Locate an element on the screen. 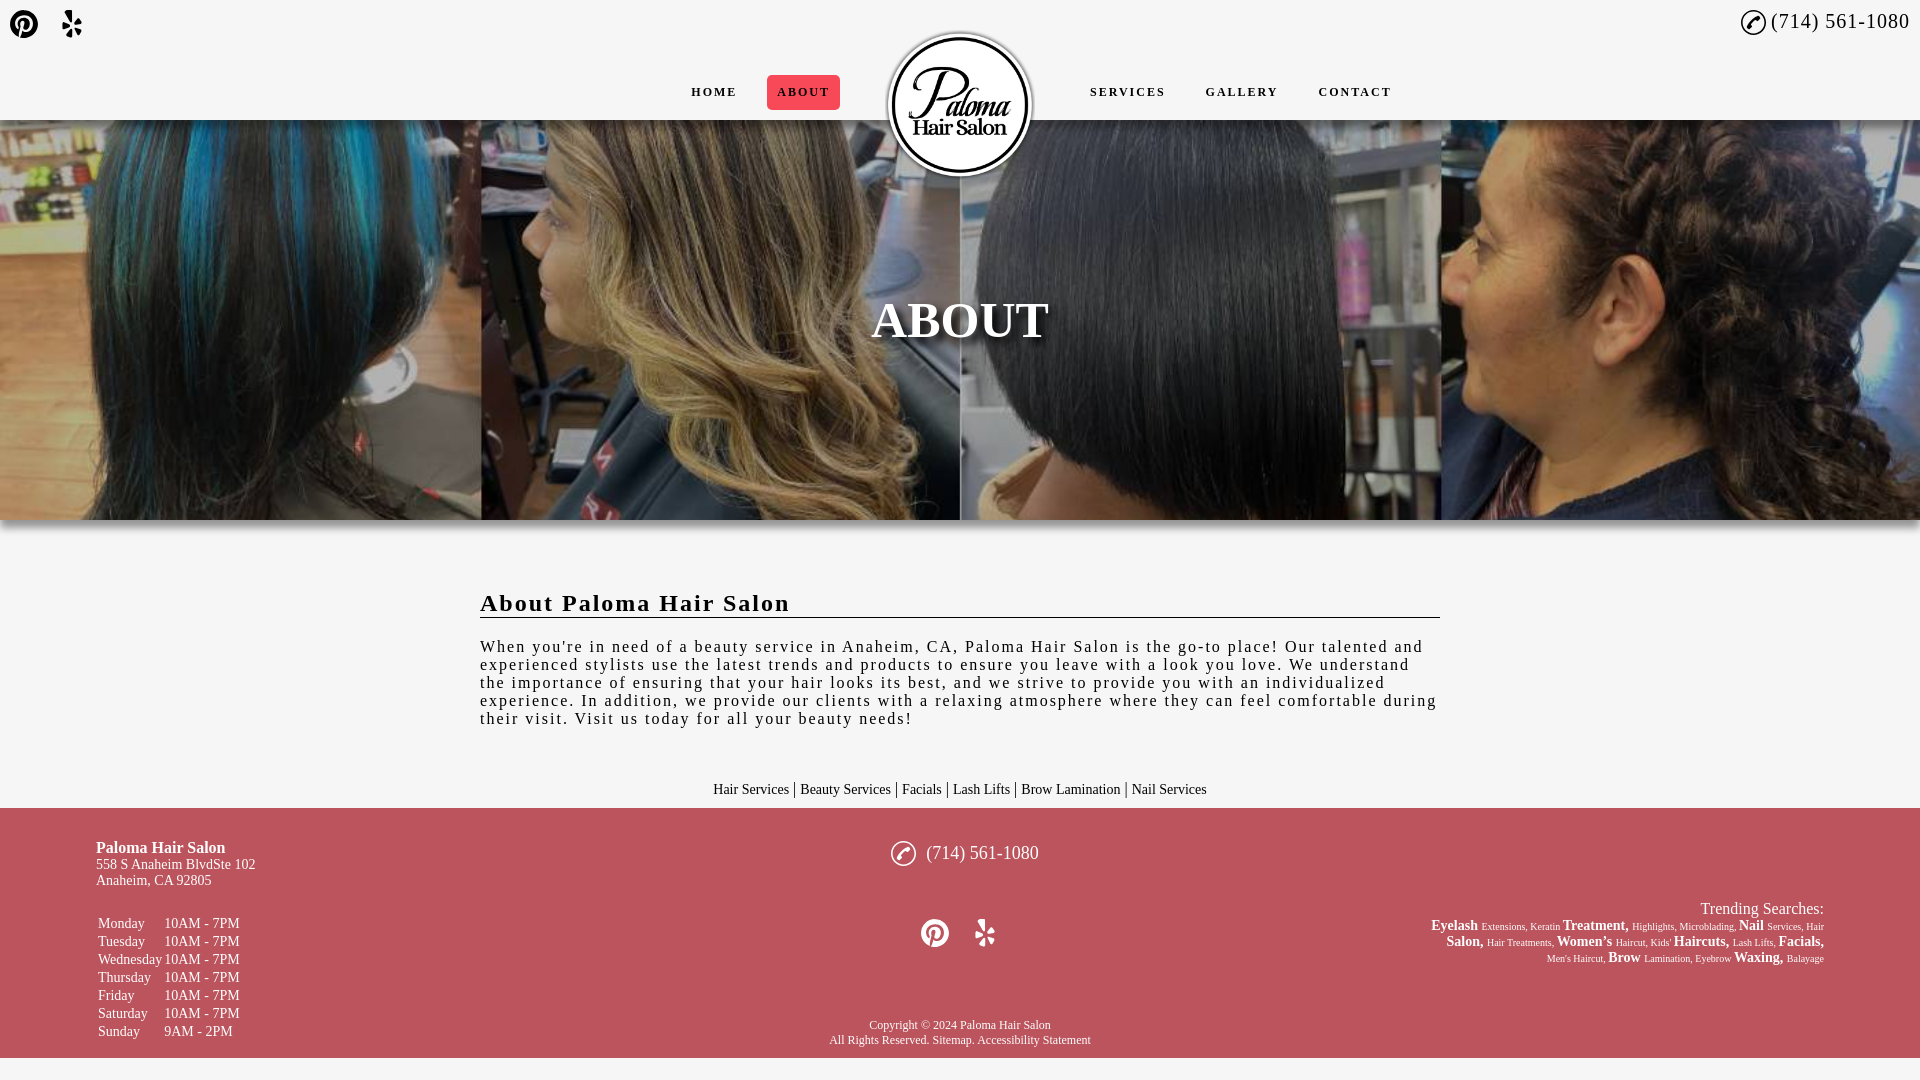 The height and width of the screenshot is (1080, 1920). Accessibility Statement is located at coordinates (1034, 1039).